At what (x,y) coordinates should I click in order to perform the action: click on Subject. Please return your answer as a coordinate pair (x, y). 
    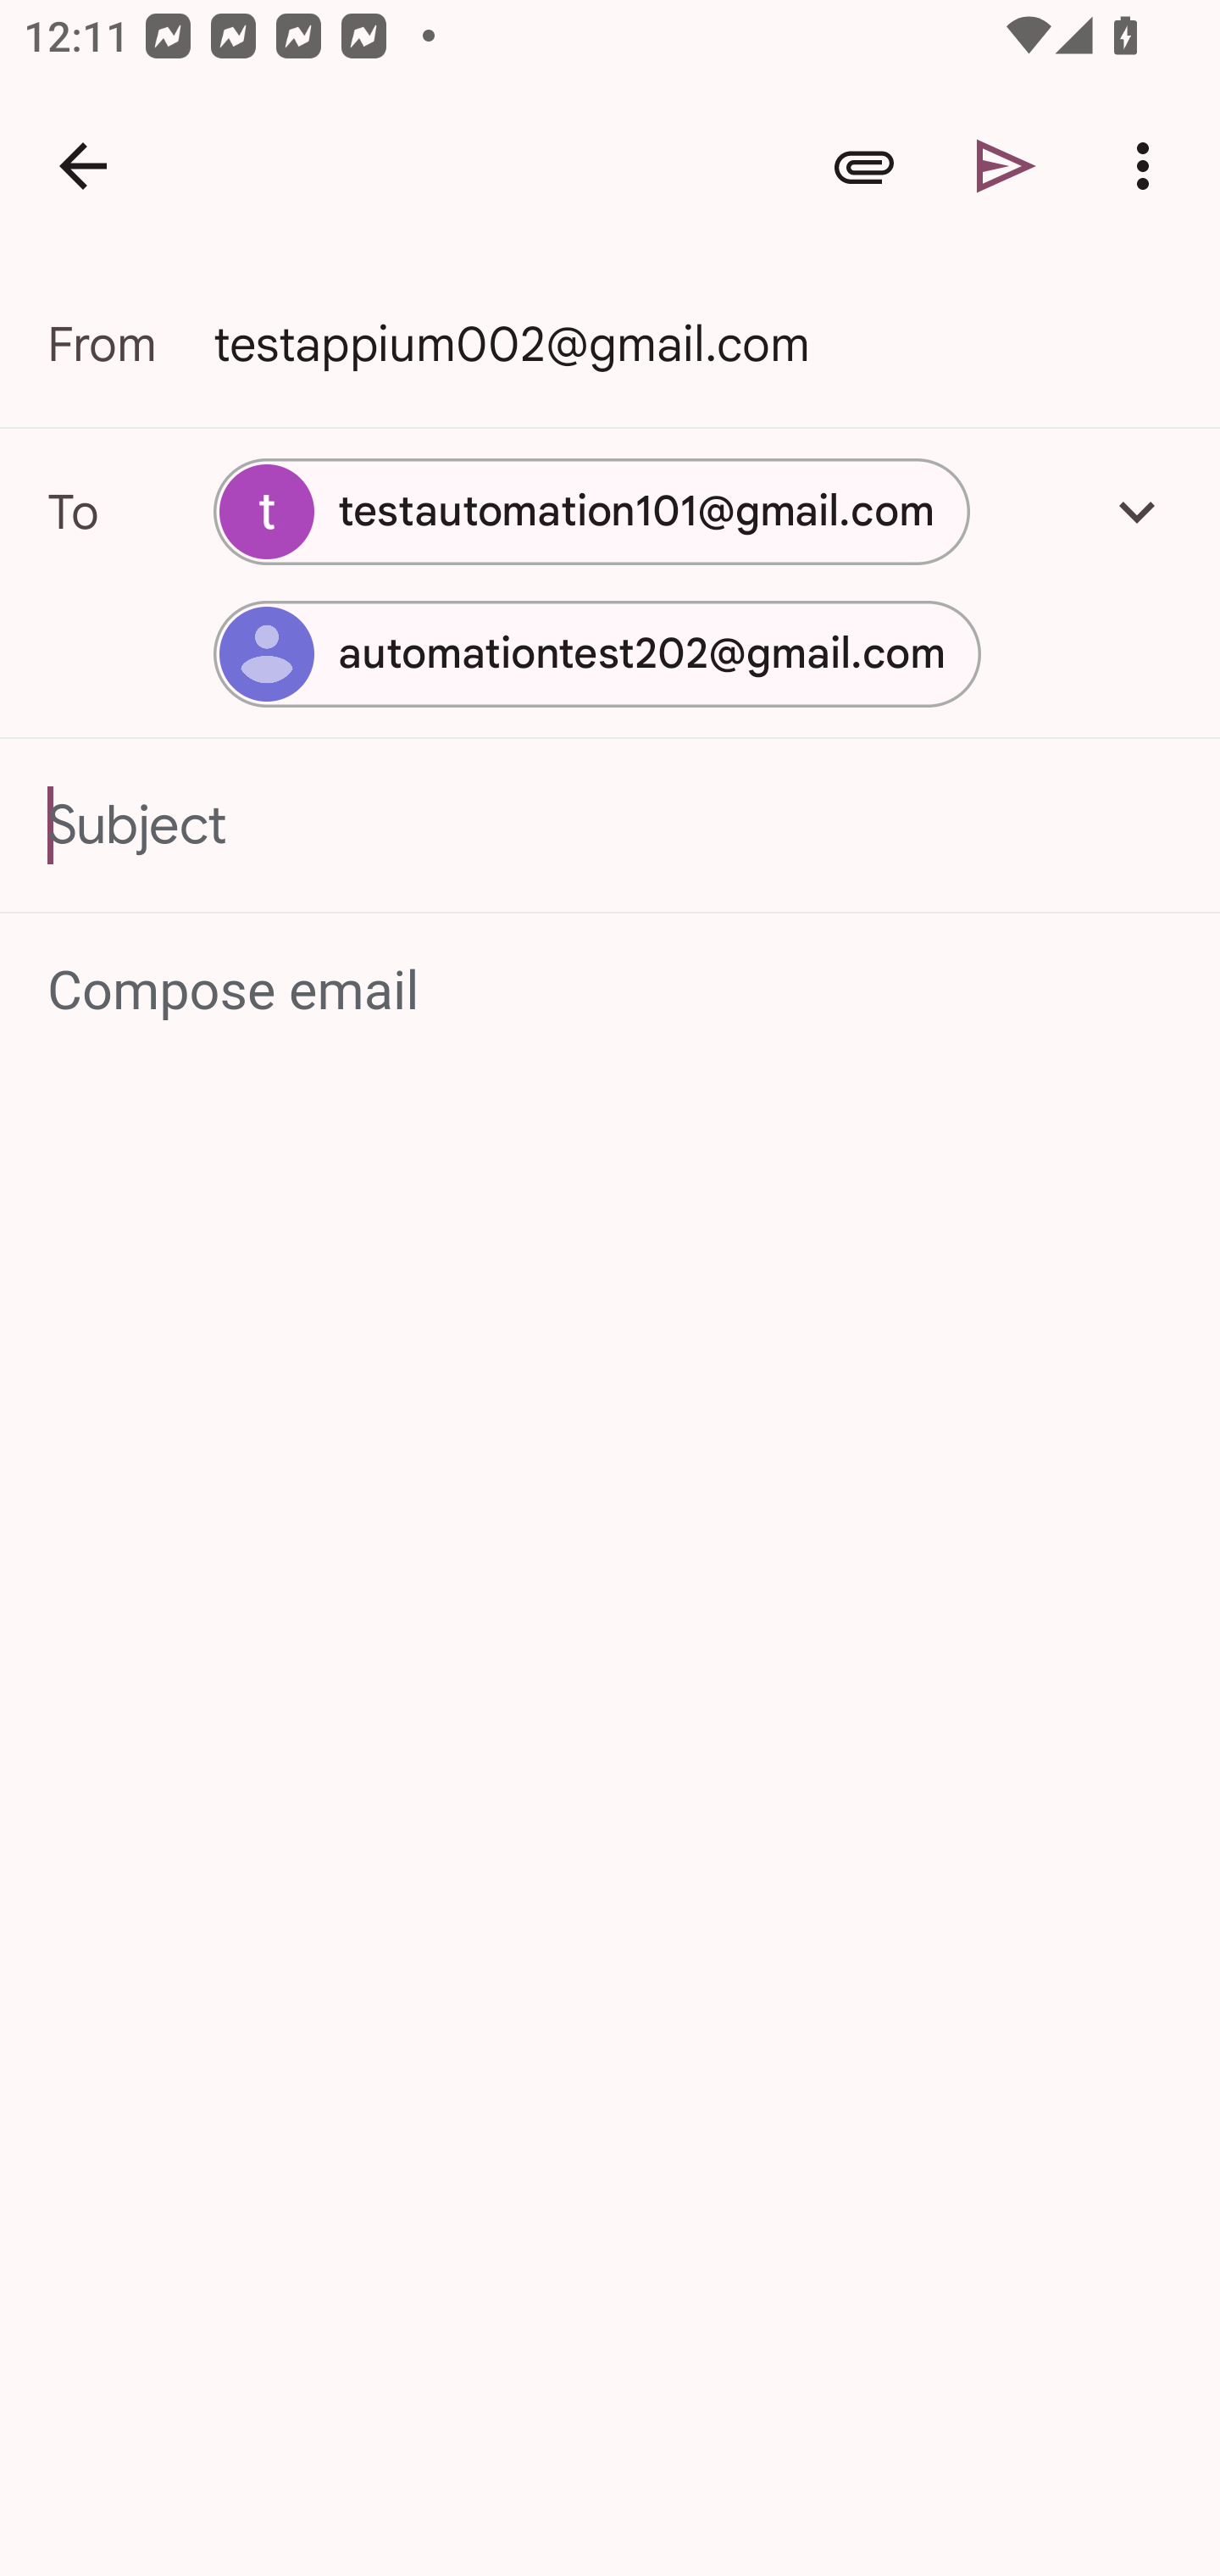
    Looking at the image, I should click on (610, 825).